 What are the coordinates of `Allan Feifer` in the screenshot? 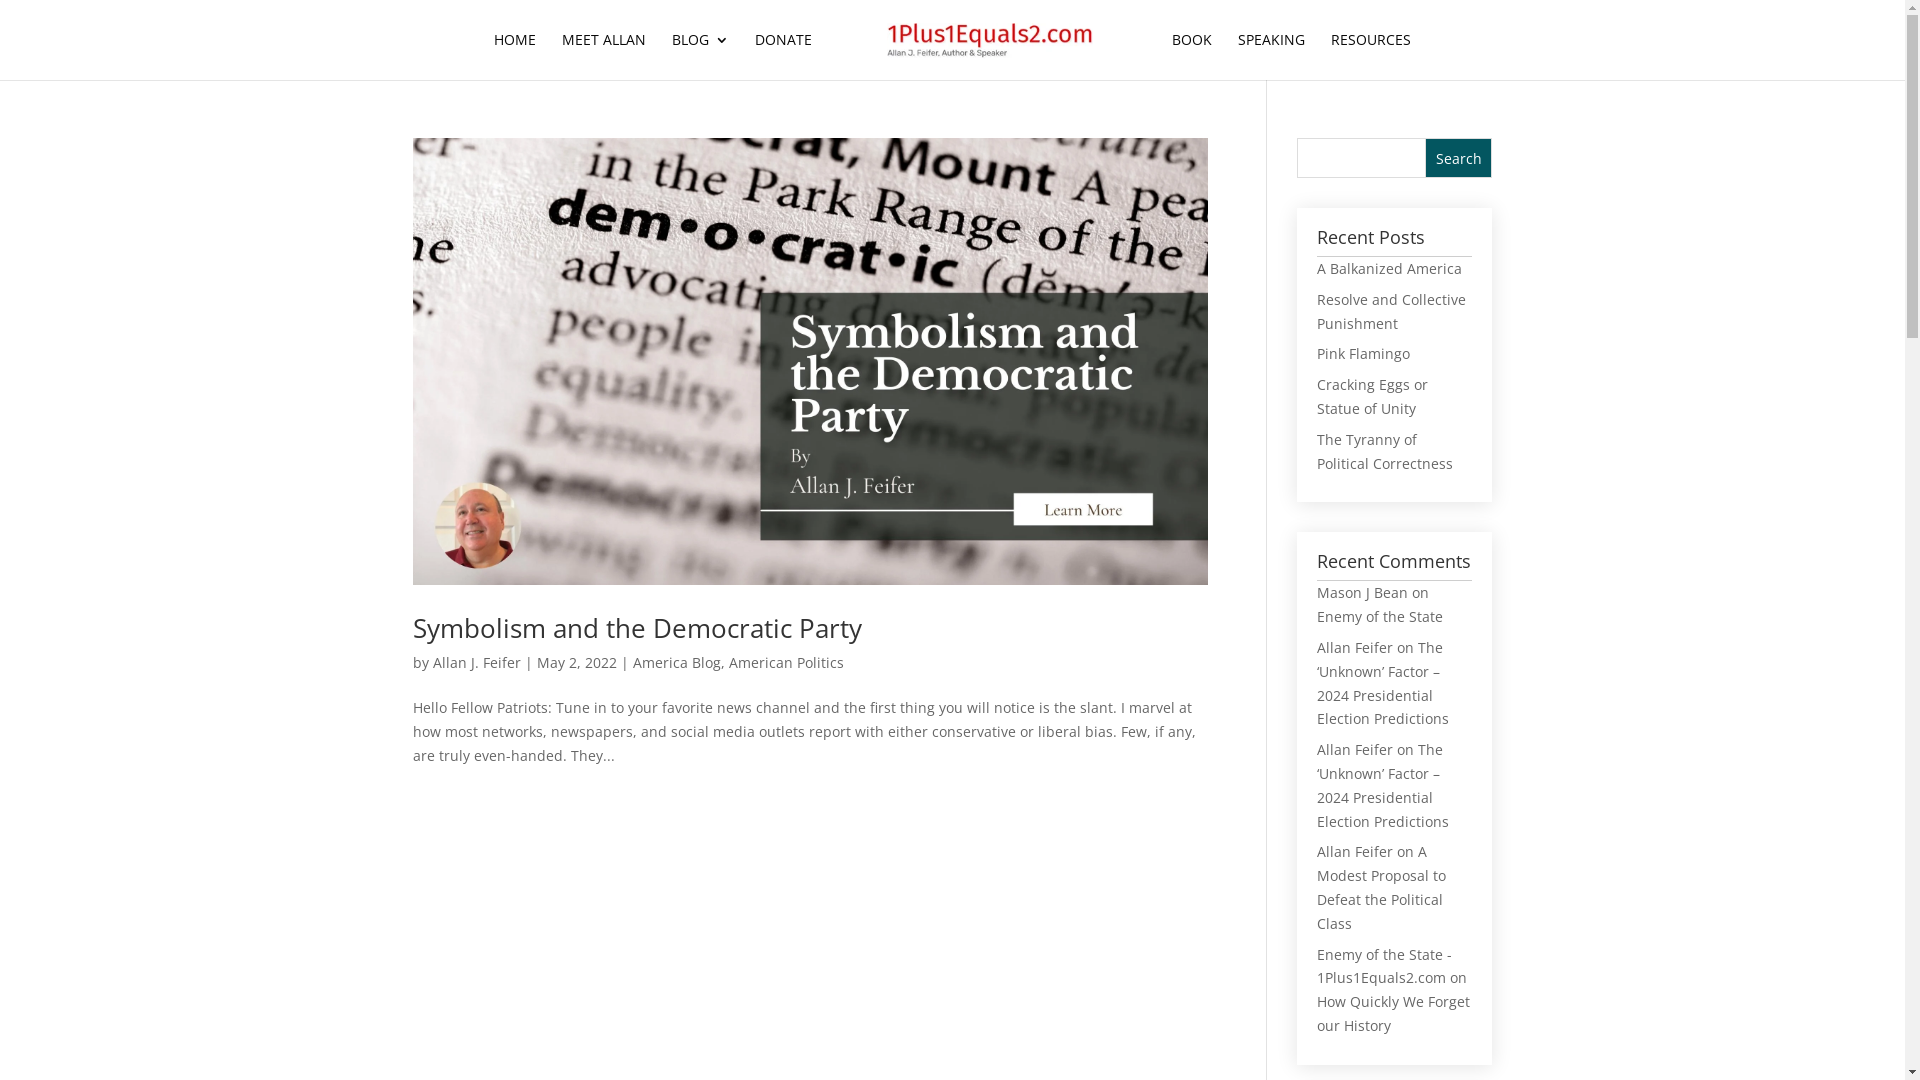 It's located at (1355, 648).